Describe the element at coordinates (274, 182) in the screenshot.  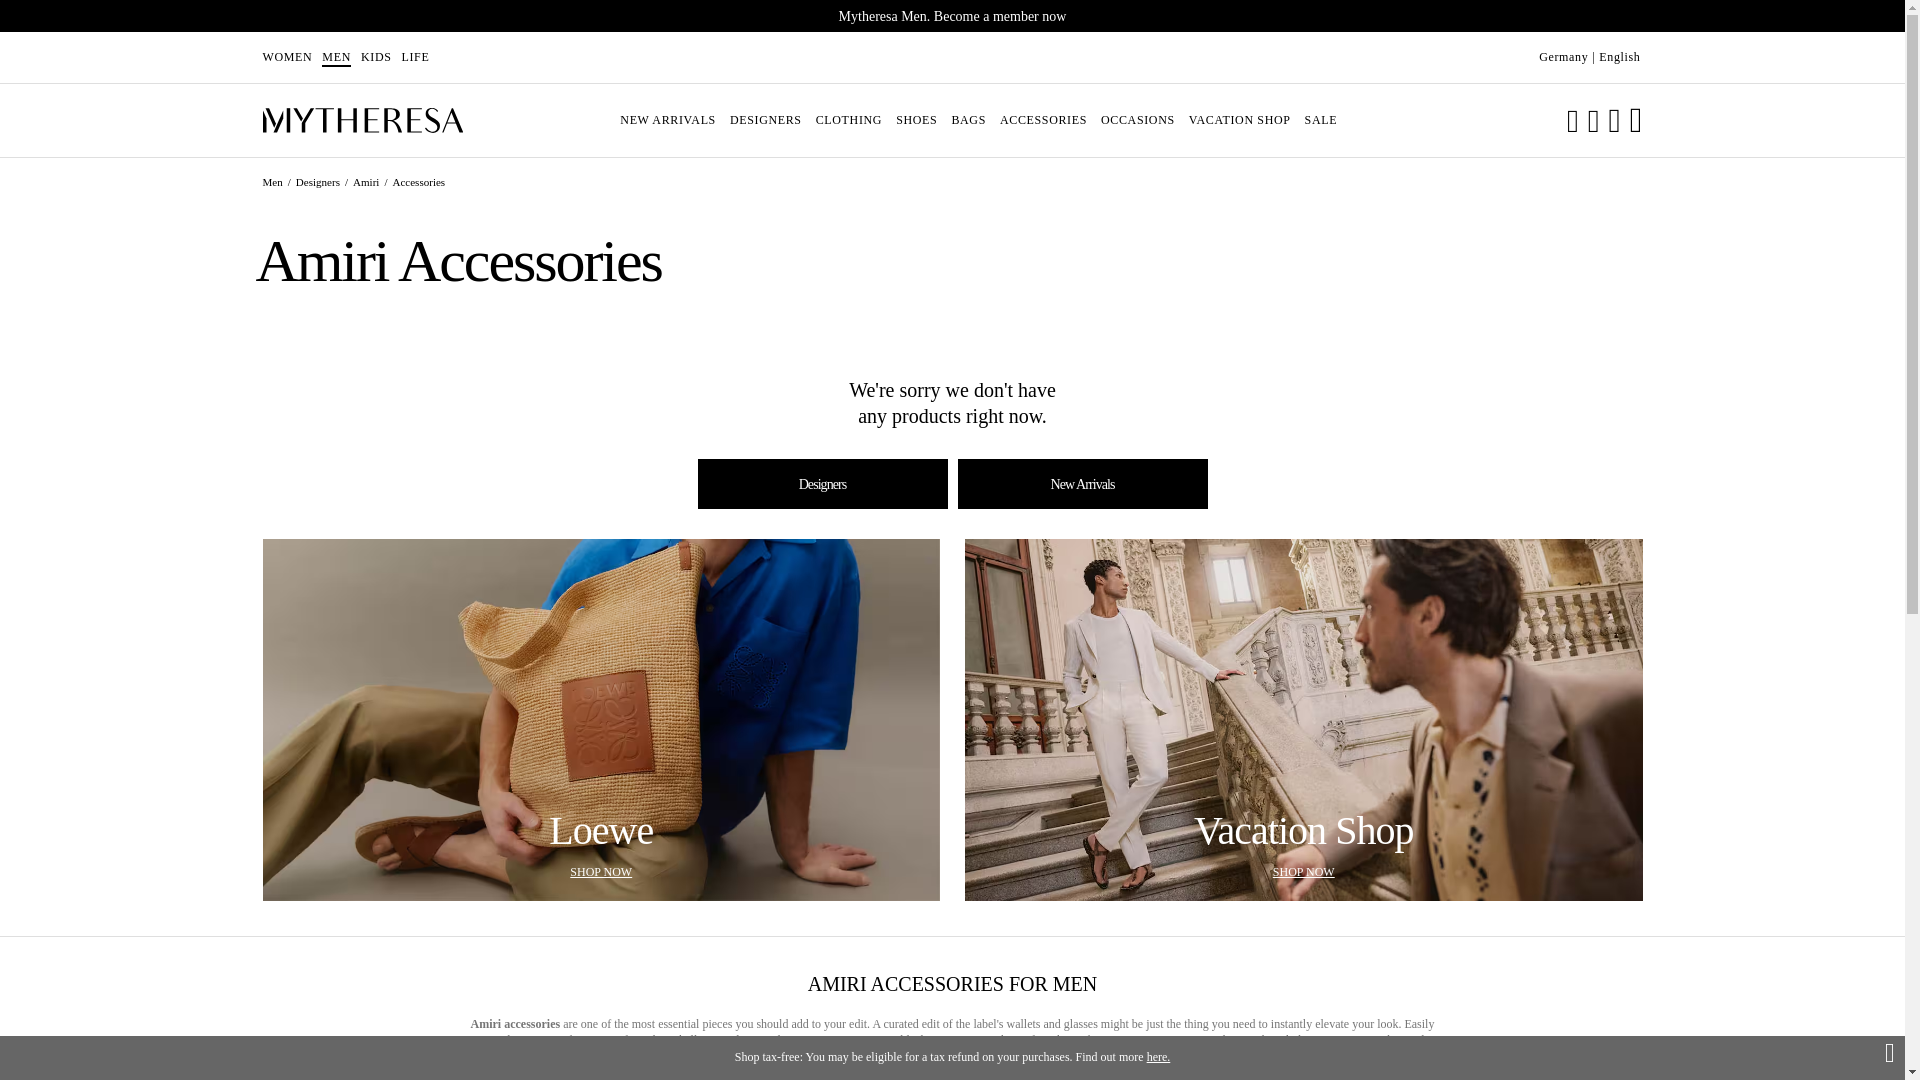
I see `Men` at that location.